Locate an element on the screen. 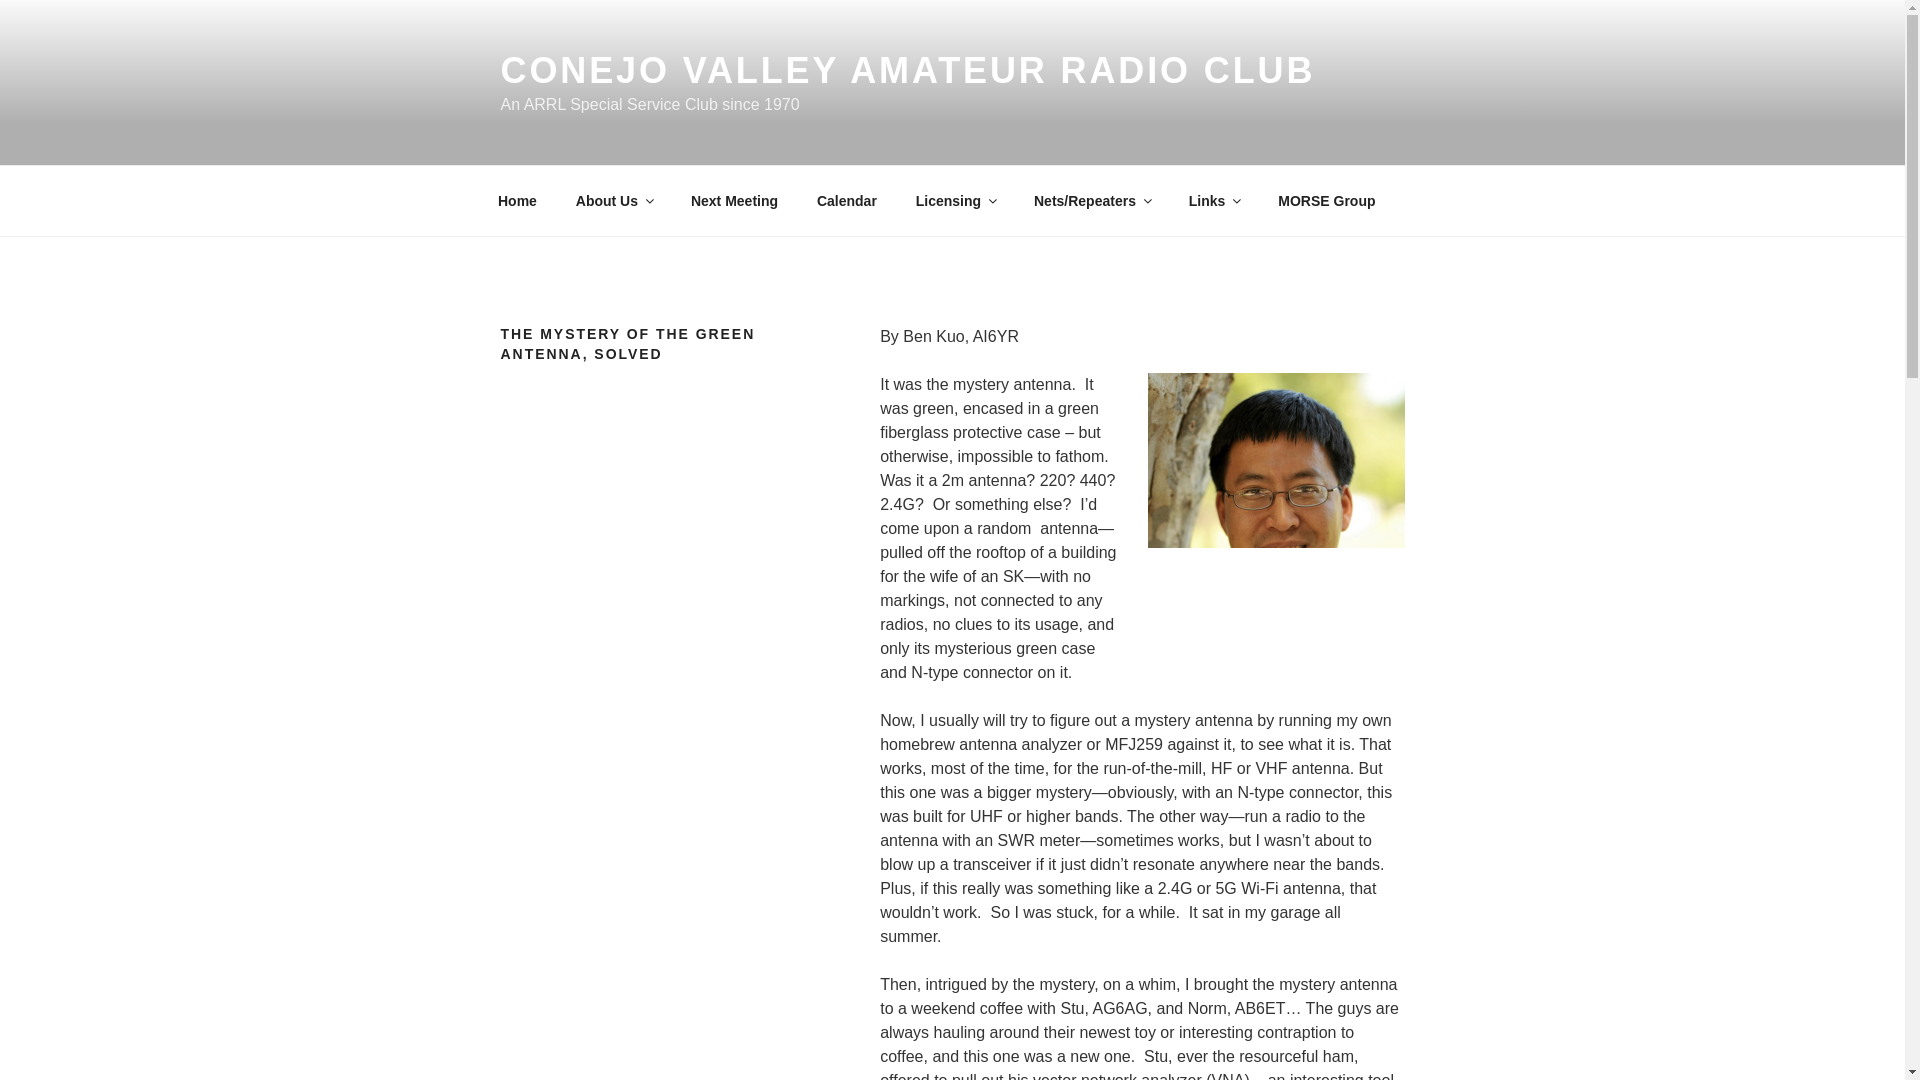  Licensing is located at coordinates (954, 200).